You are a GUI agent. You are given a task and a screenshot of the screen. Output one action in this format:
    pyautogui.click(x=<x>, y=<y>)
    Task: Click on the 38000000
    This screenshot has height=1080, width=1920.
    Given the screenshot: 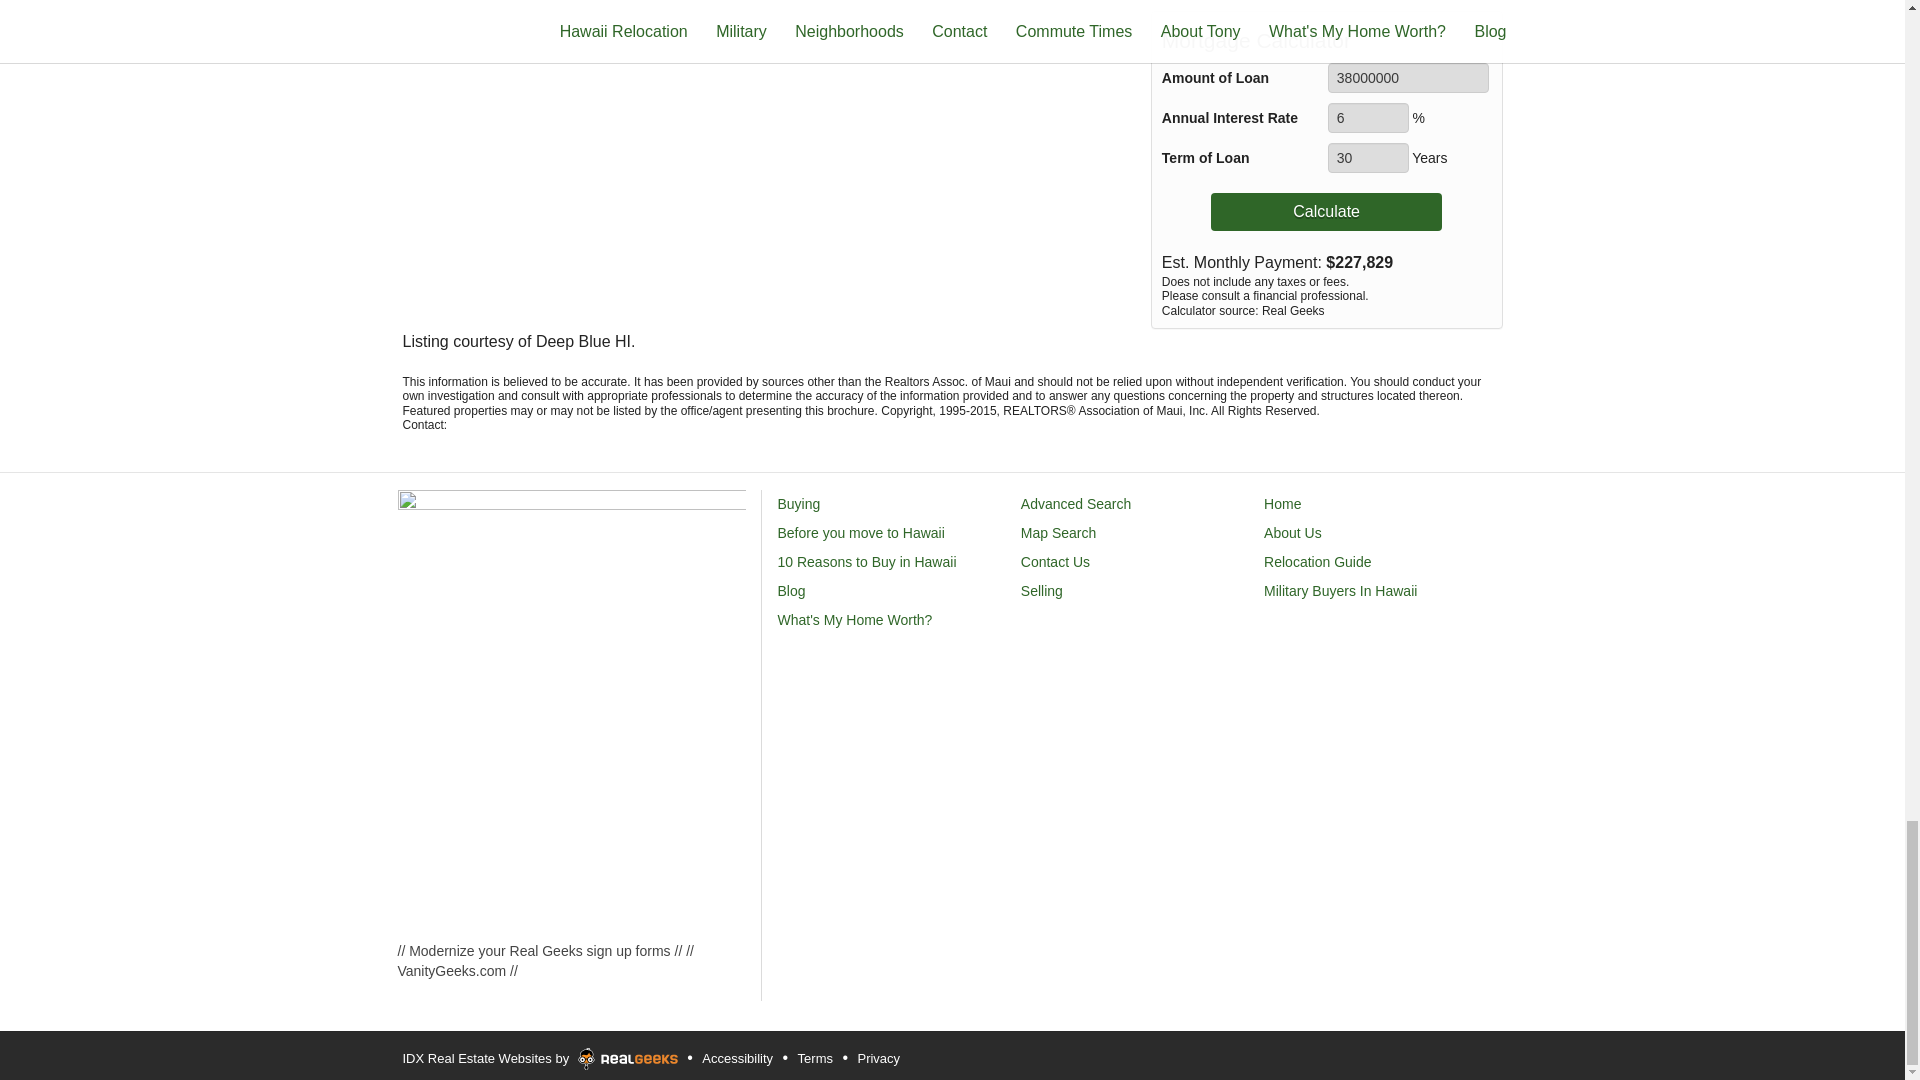 What is the action you would take?
    pyautogui.click(x=1408, y=77)
    